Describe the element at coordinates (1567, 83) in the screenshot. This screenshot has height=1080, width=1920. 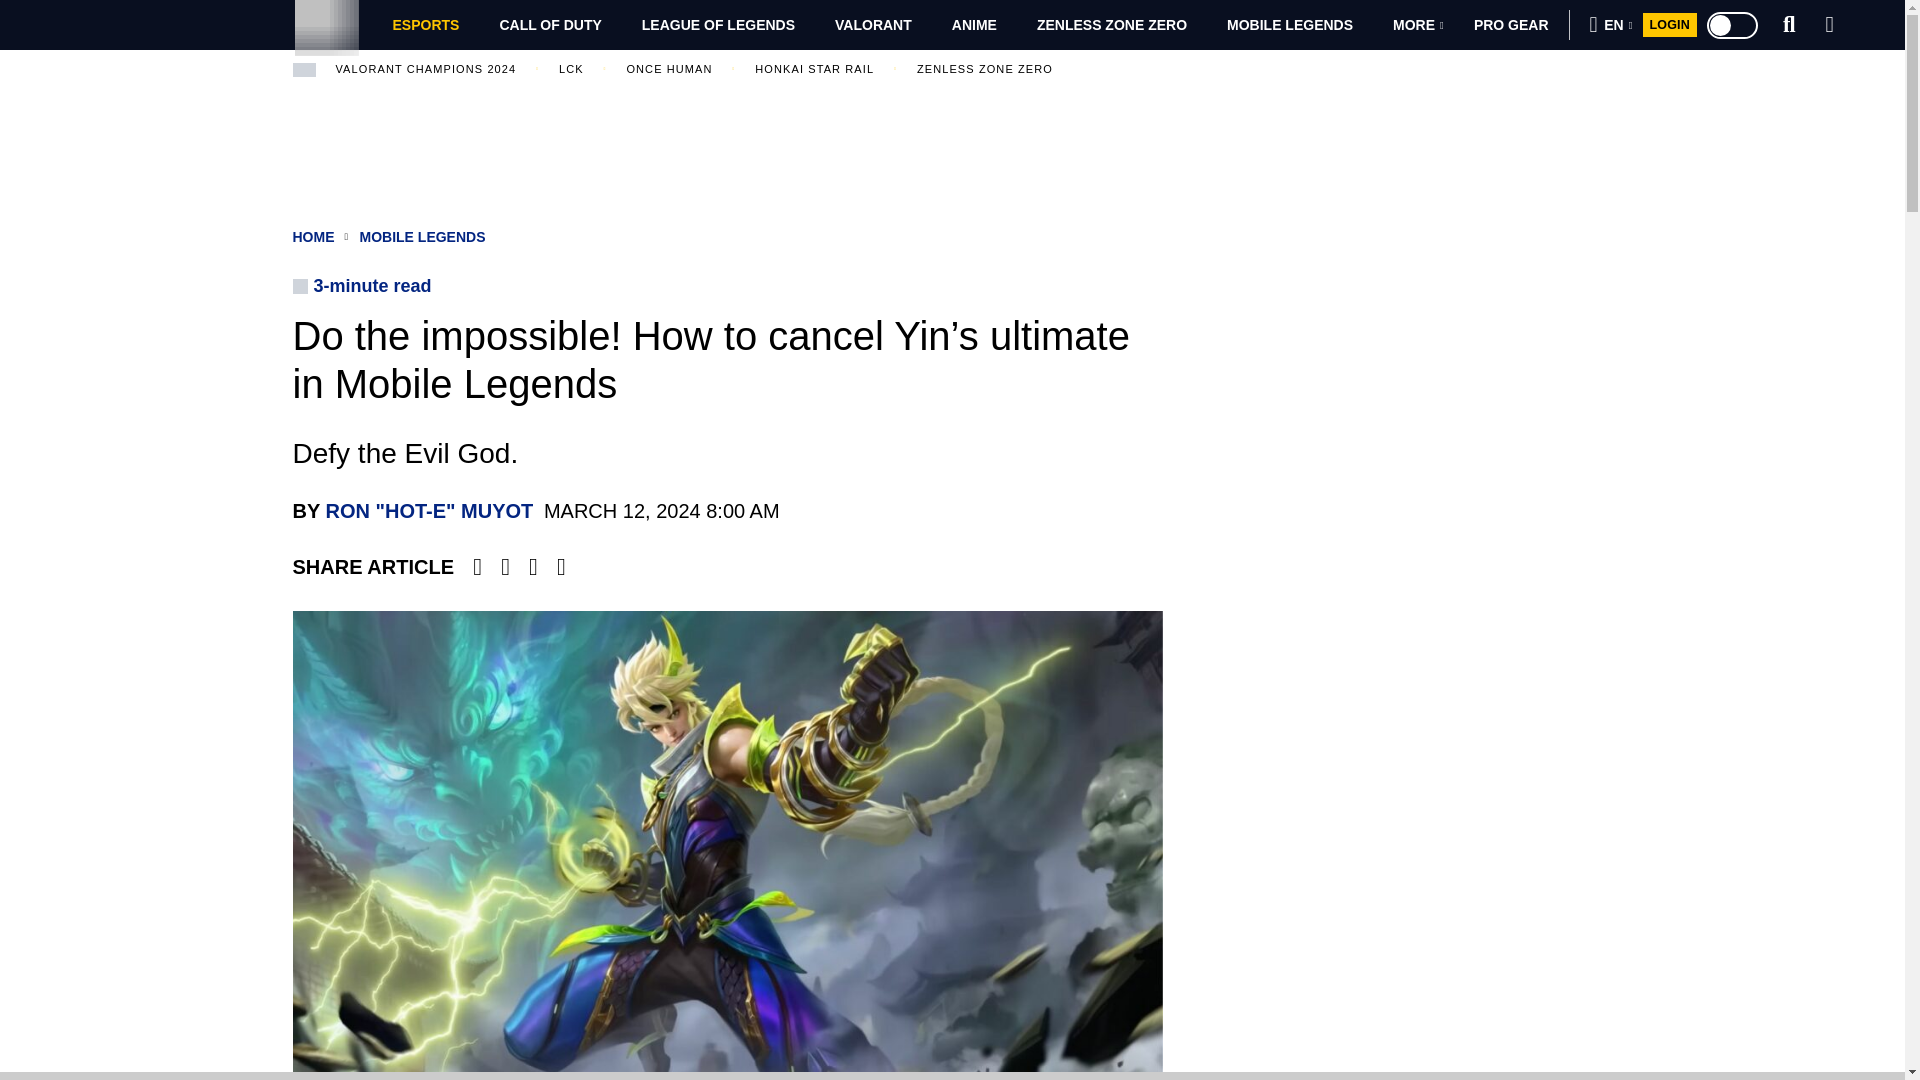
I see `Go` at that location.